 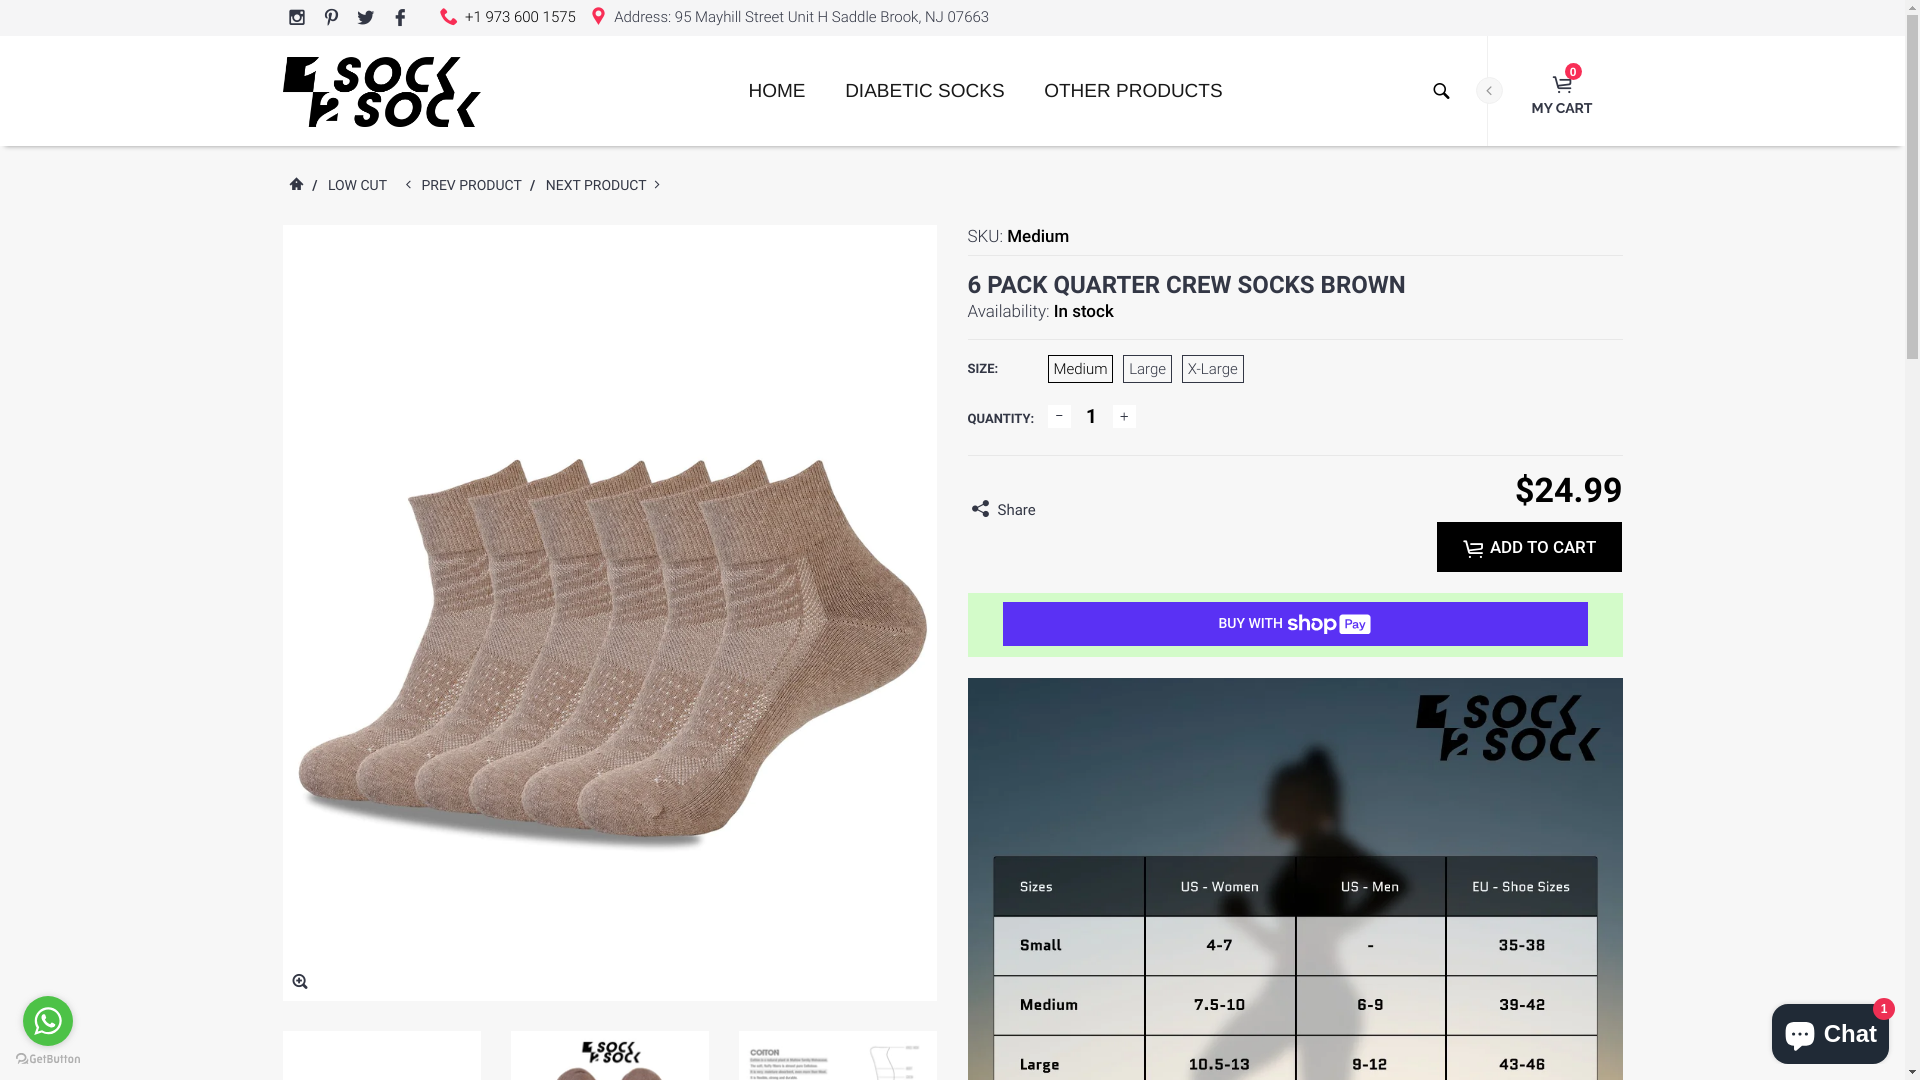 What do you see at coordinates (1213, 369) in the screenshot?
I see `X-Large` at bounding box center [1213, 369].